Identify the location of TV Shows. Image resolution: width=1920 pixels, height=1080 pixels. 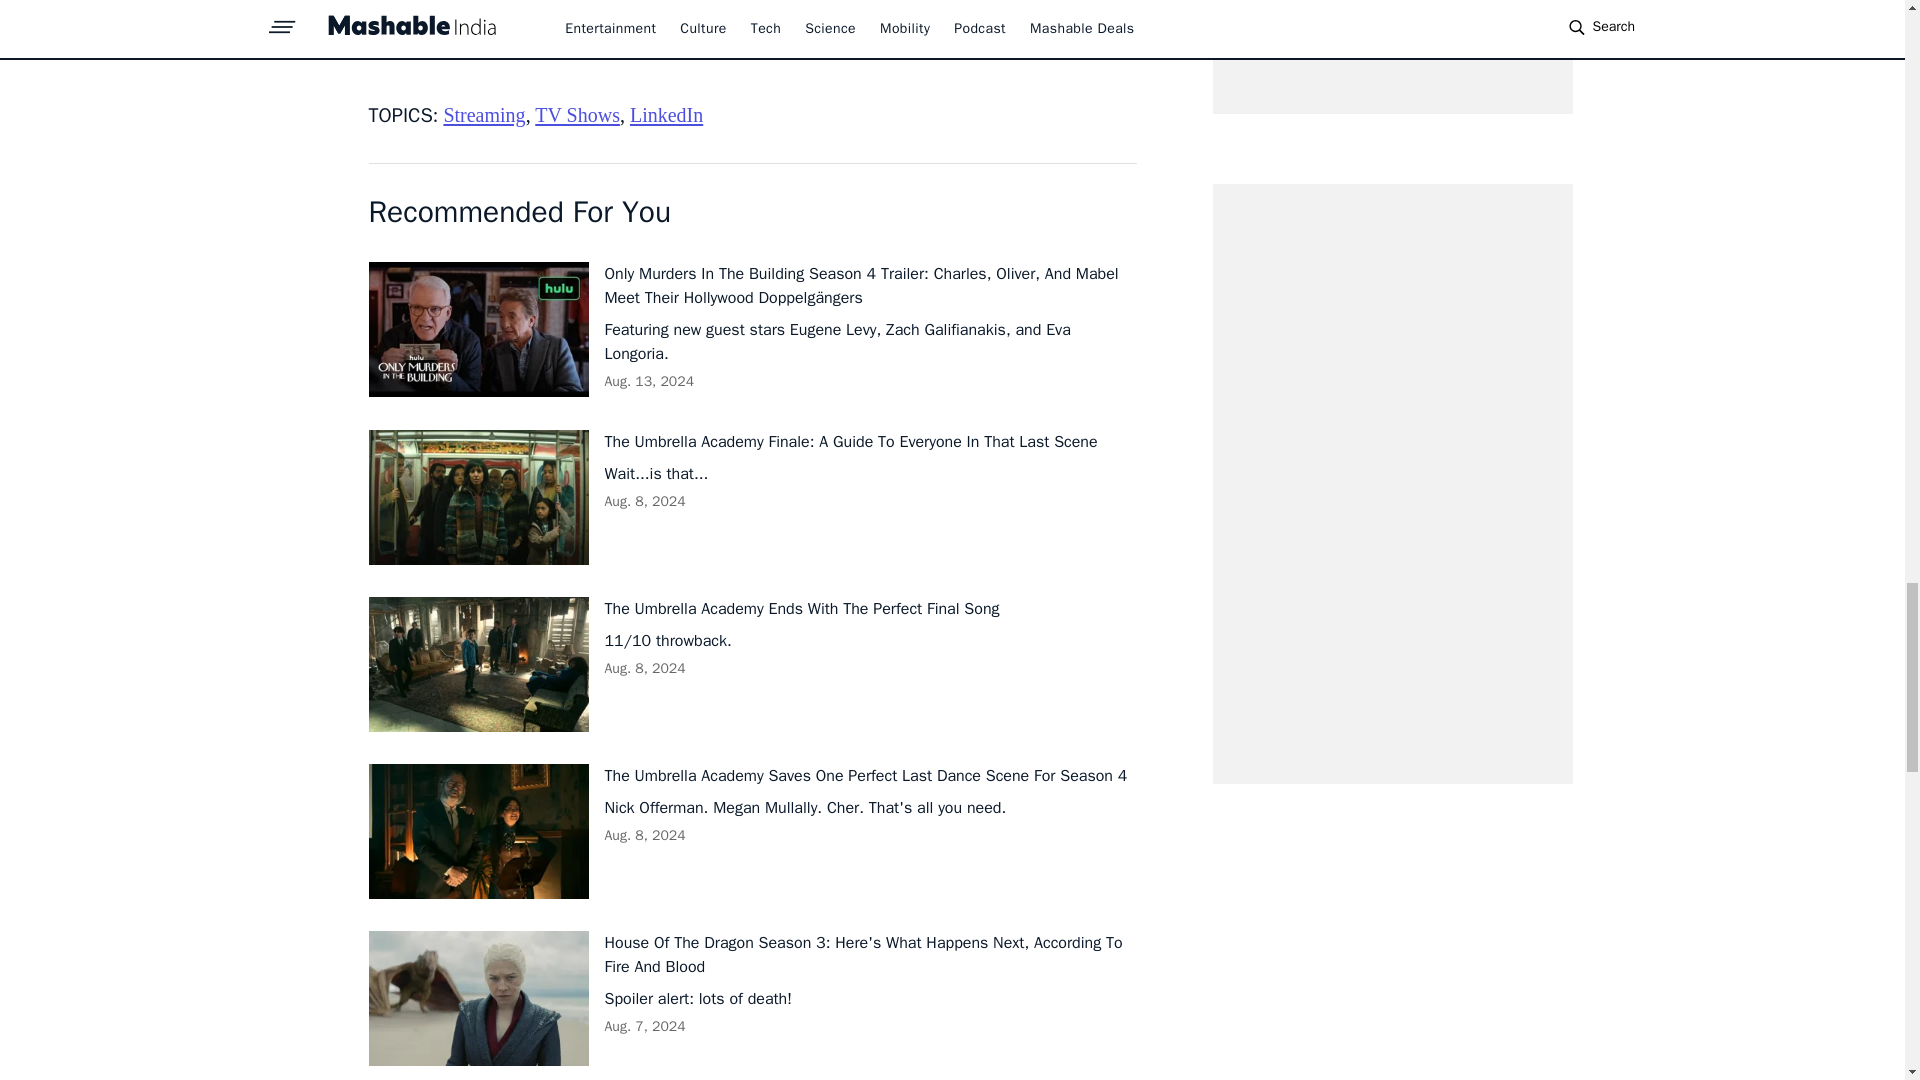
(578, 114).